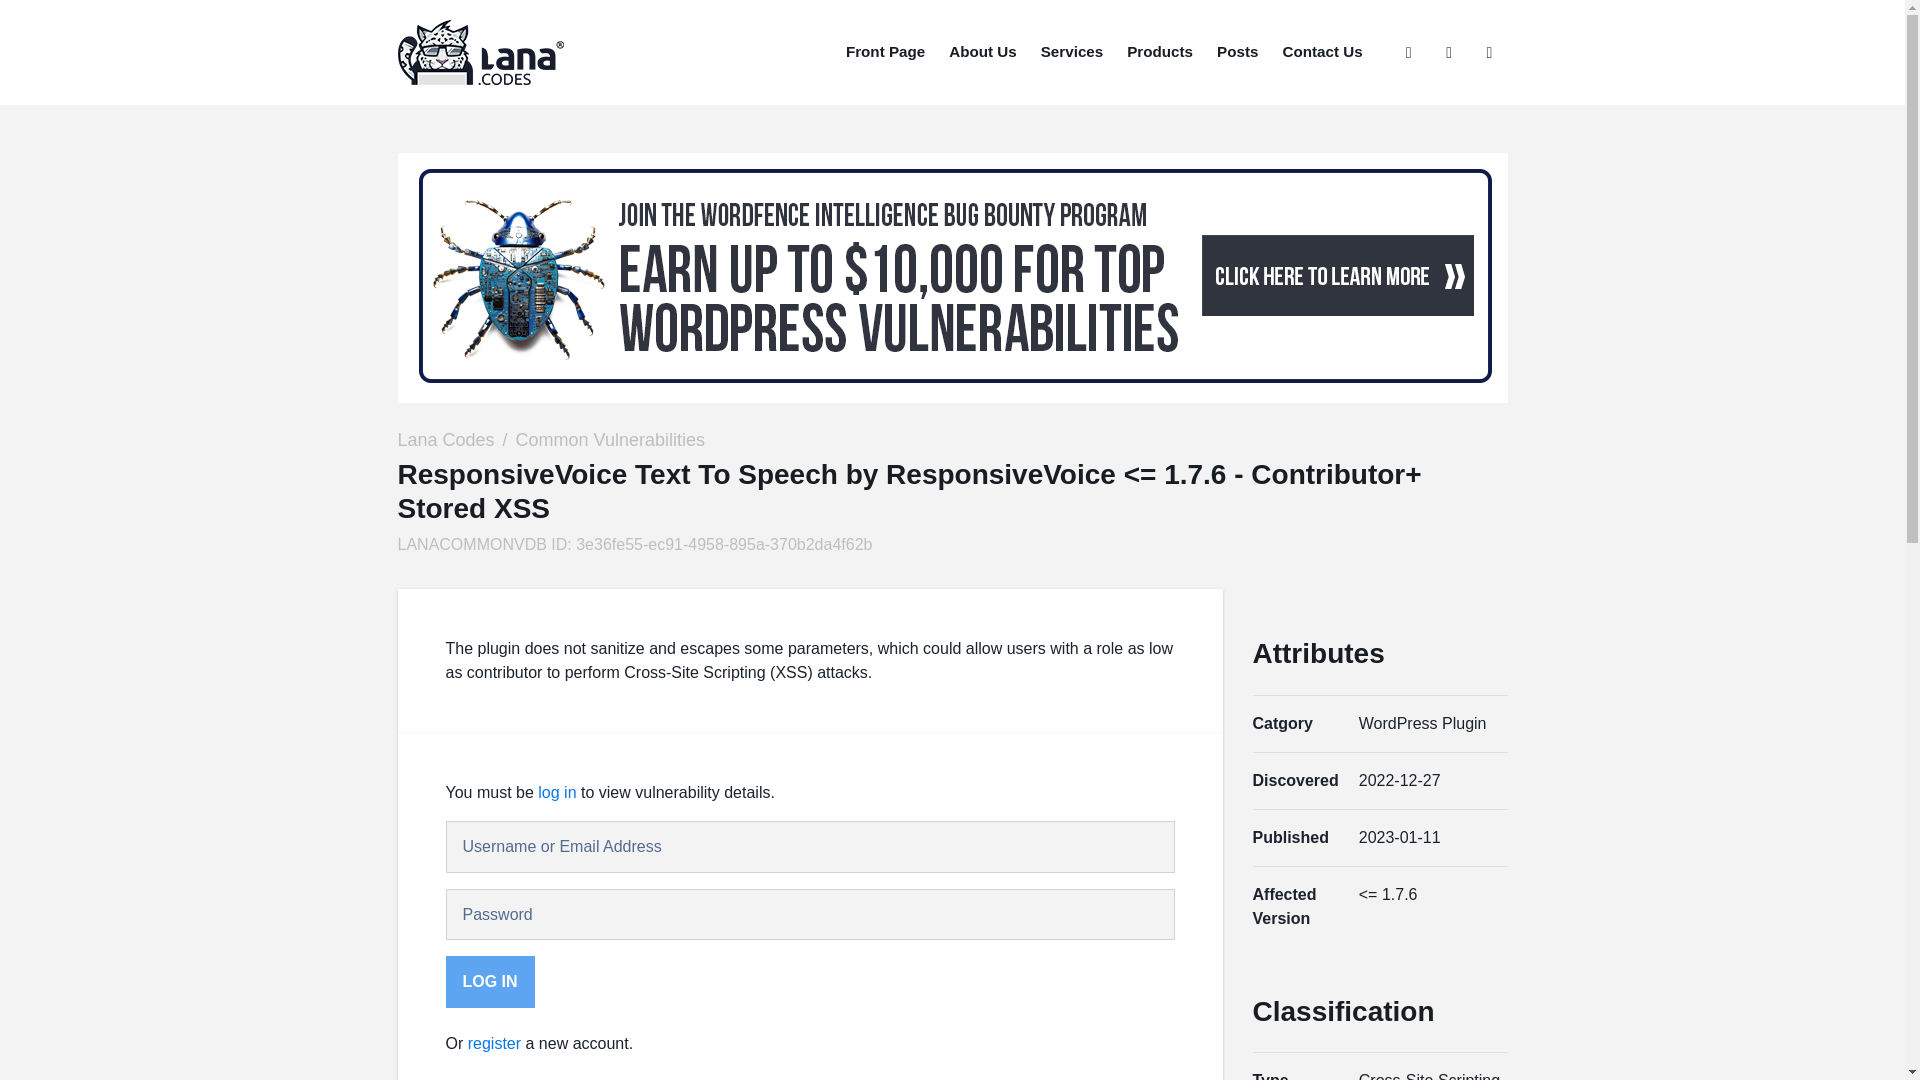 This screenshot has width=1920, height=1080. What do you see at coordinates (1237, 52) in the screenshot?
I see `Posts` at bounding box center [1237, 52].